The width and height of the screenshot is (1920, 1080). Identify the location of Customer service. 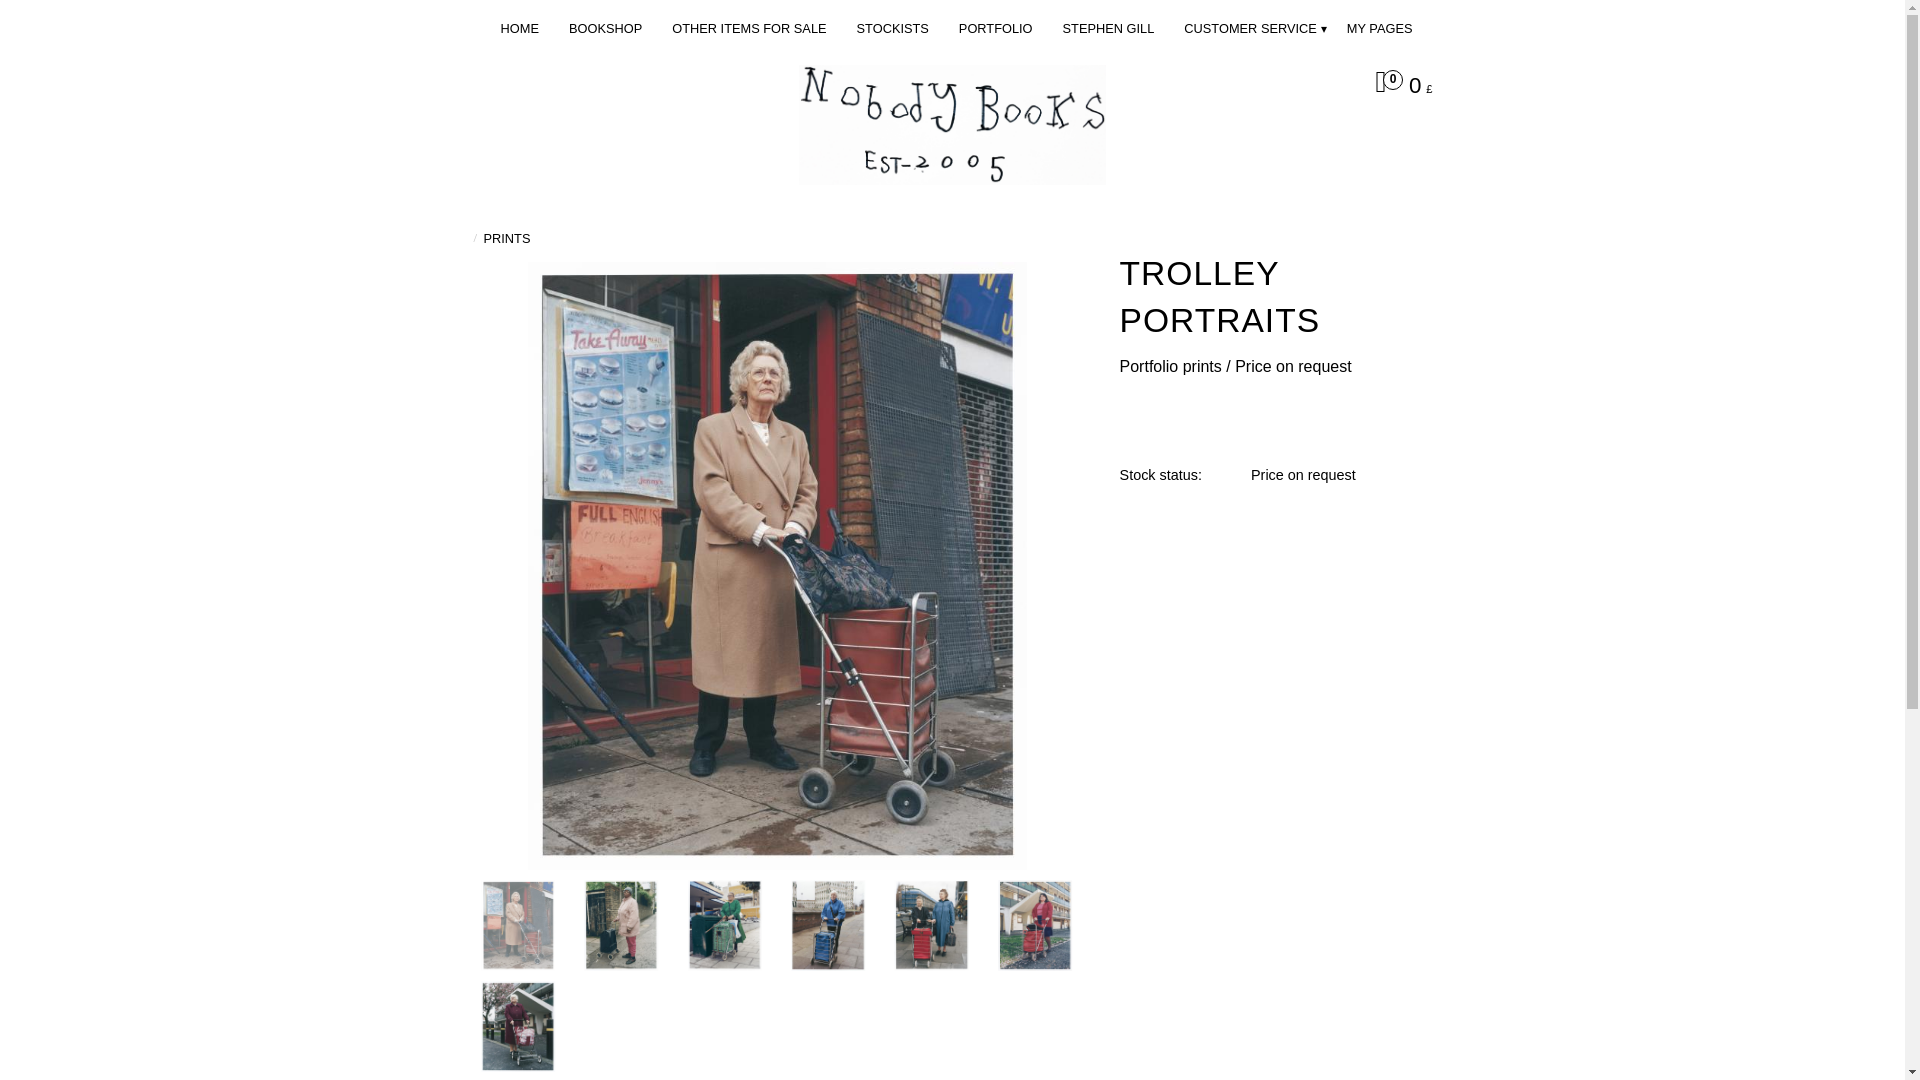
(1255, 28).